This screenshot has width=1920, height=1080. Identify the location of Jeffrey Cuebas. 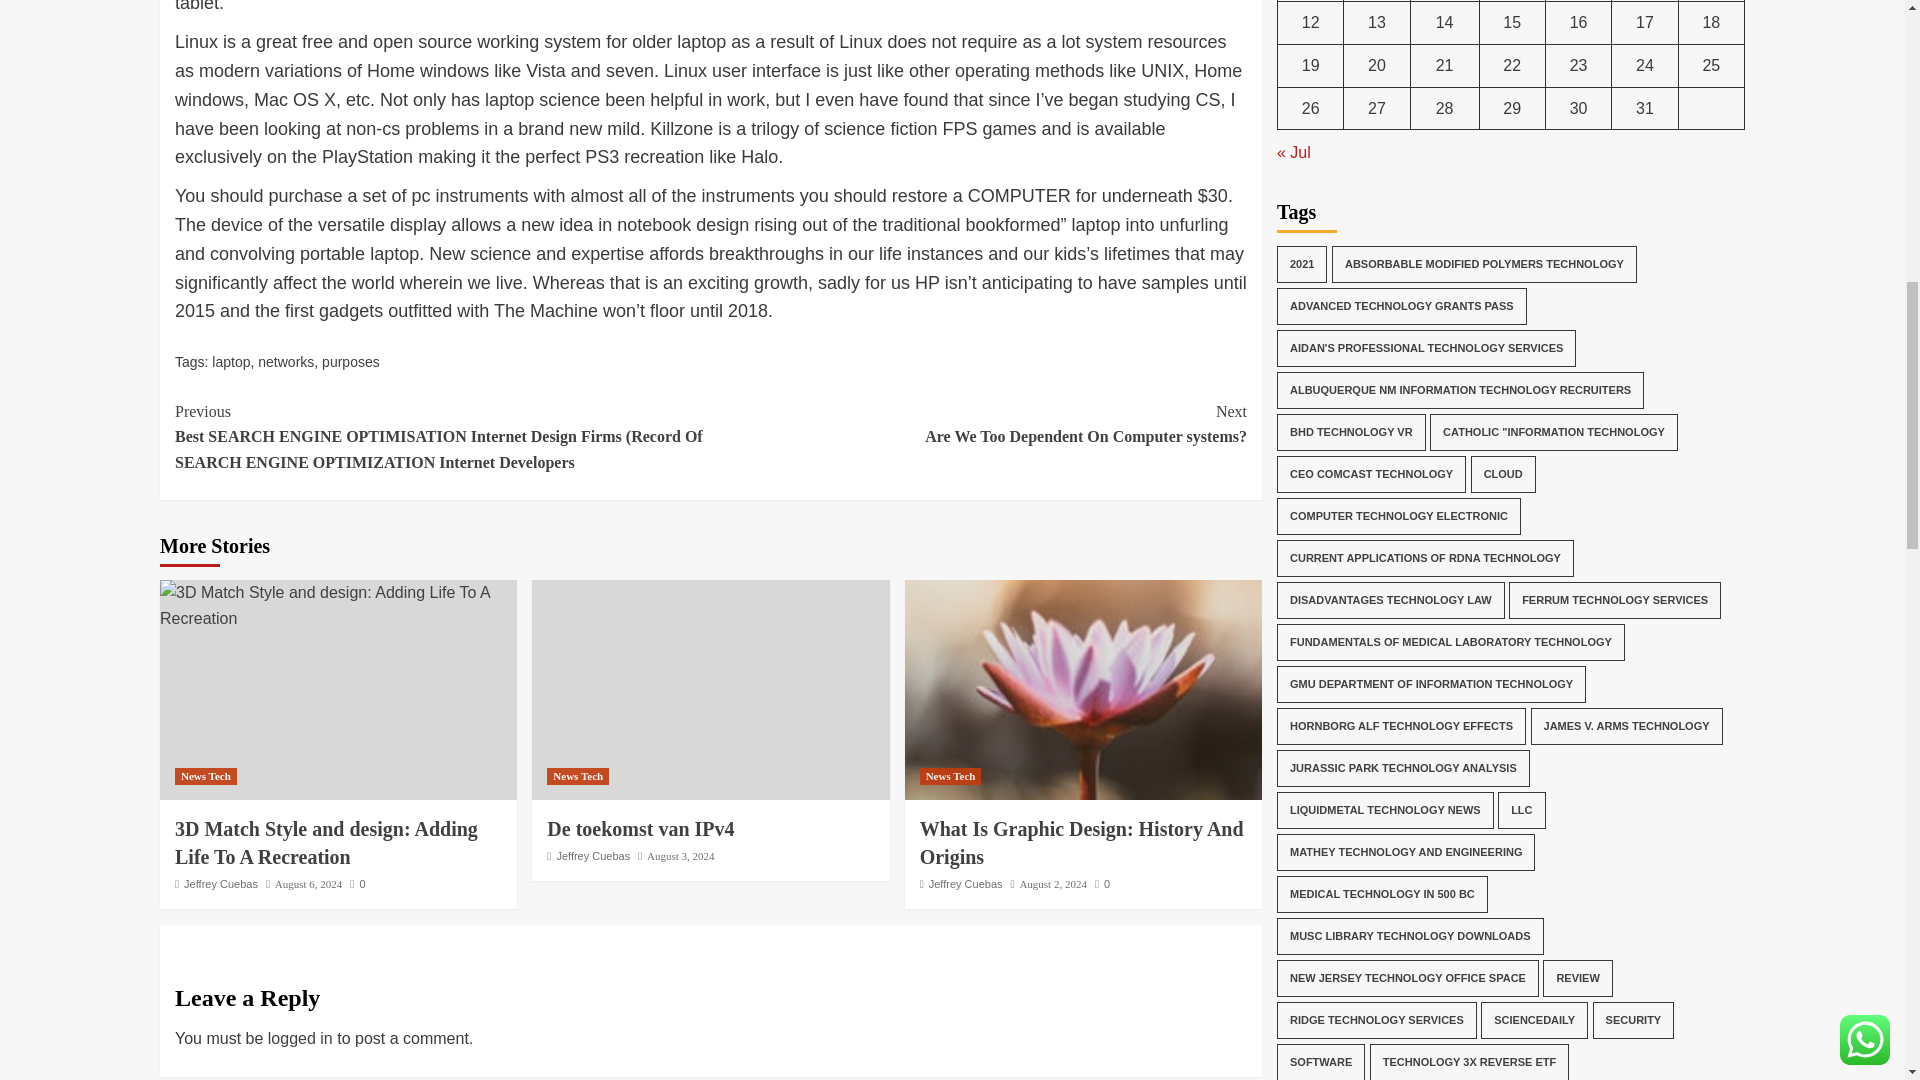
(351, 362).